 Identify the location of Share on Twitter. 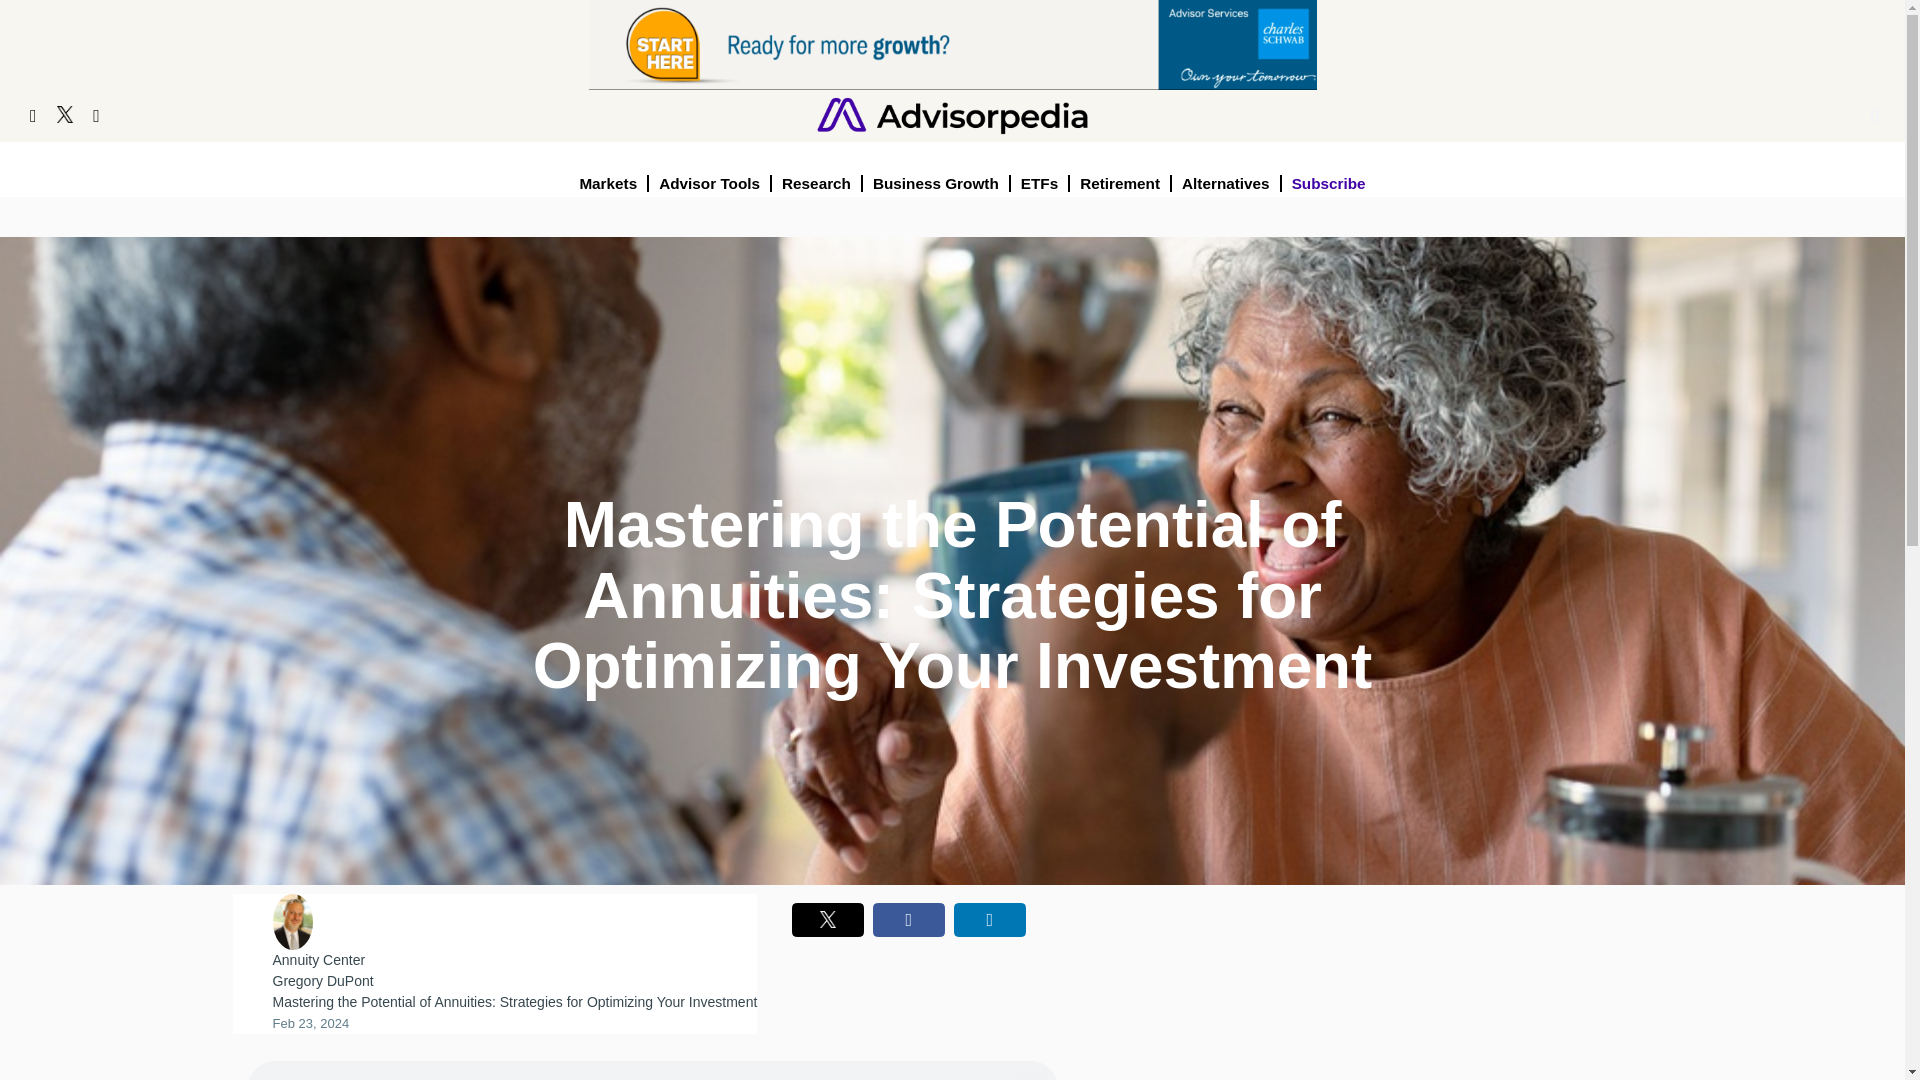
(828, 920).